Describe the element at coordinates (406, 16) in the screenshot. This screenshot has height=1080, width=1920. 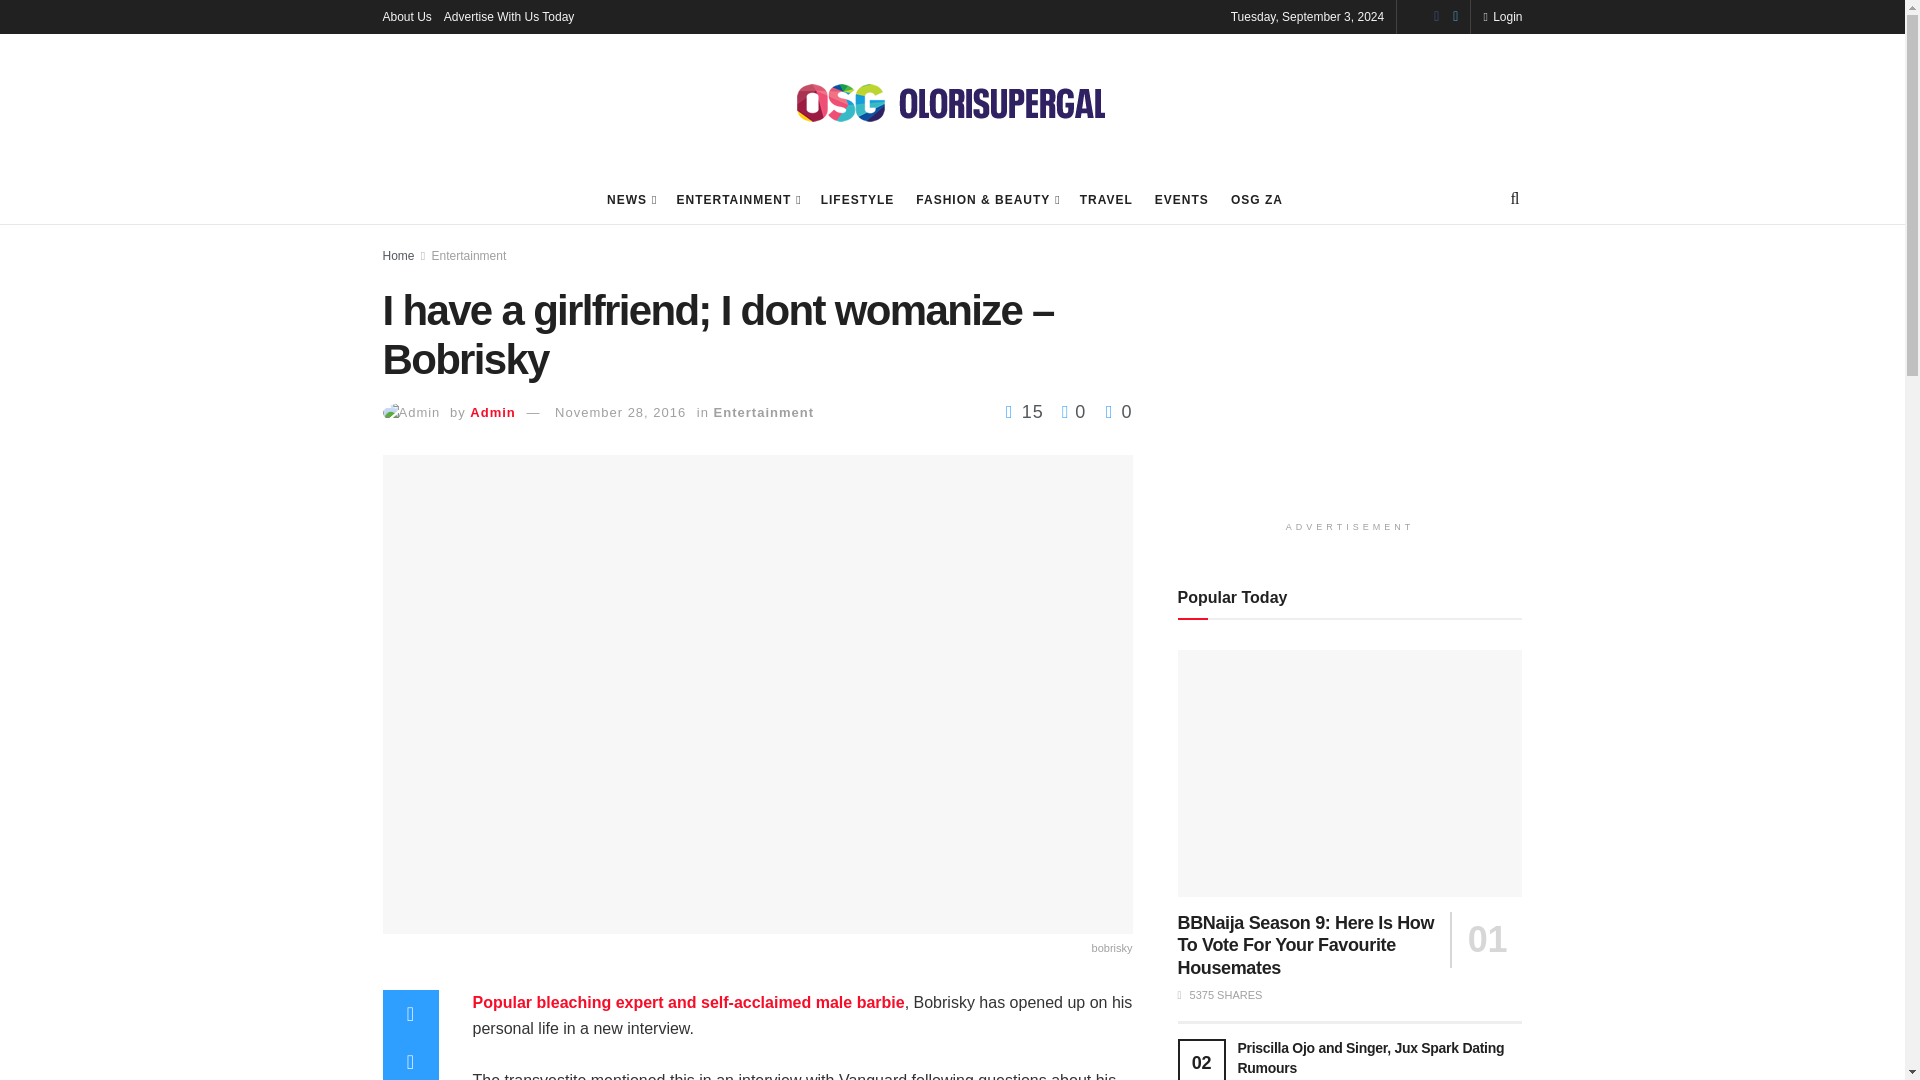
I see `About Us` at that location.